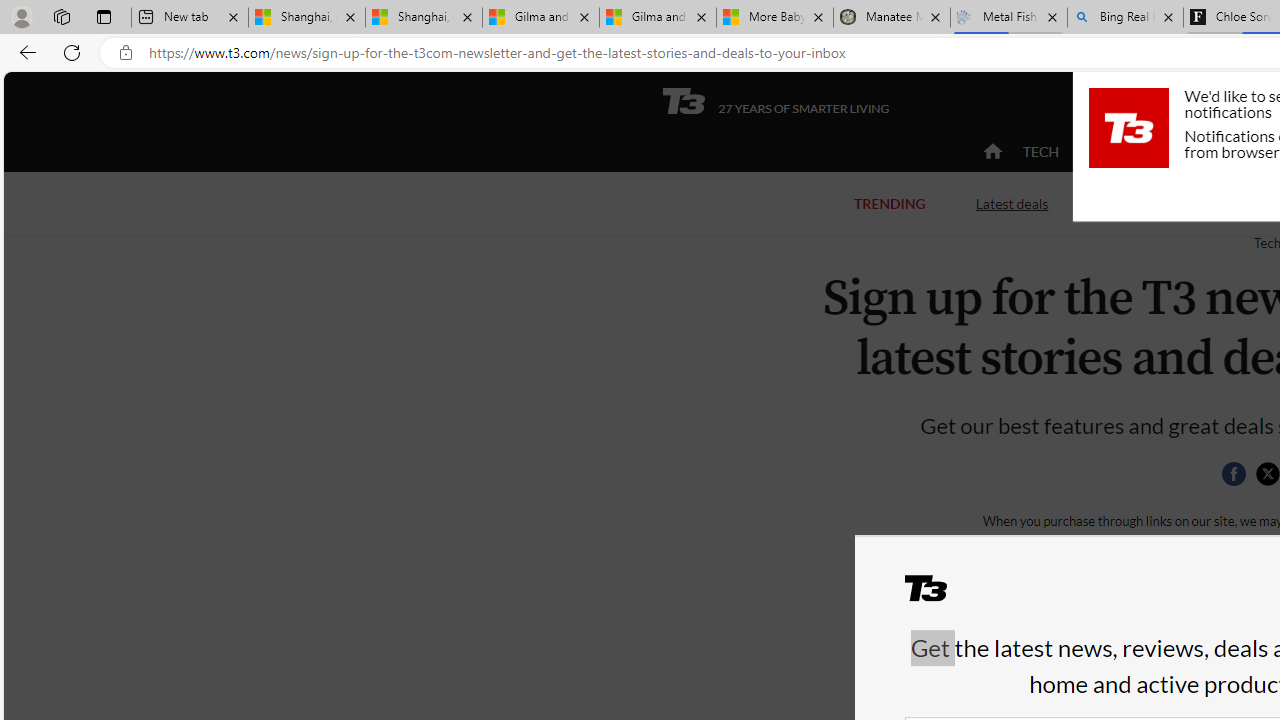 The width and height of the screenshot is (1280, 720). What do you see at coordinates (1124, 151) in the screenshot?
I see `ACTIVE` at bounding box center [1124, 151].